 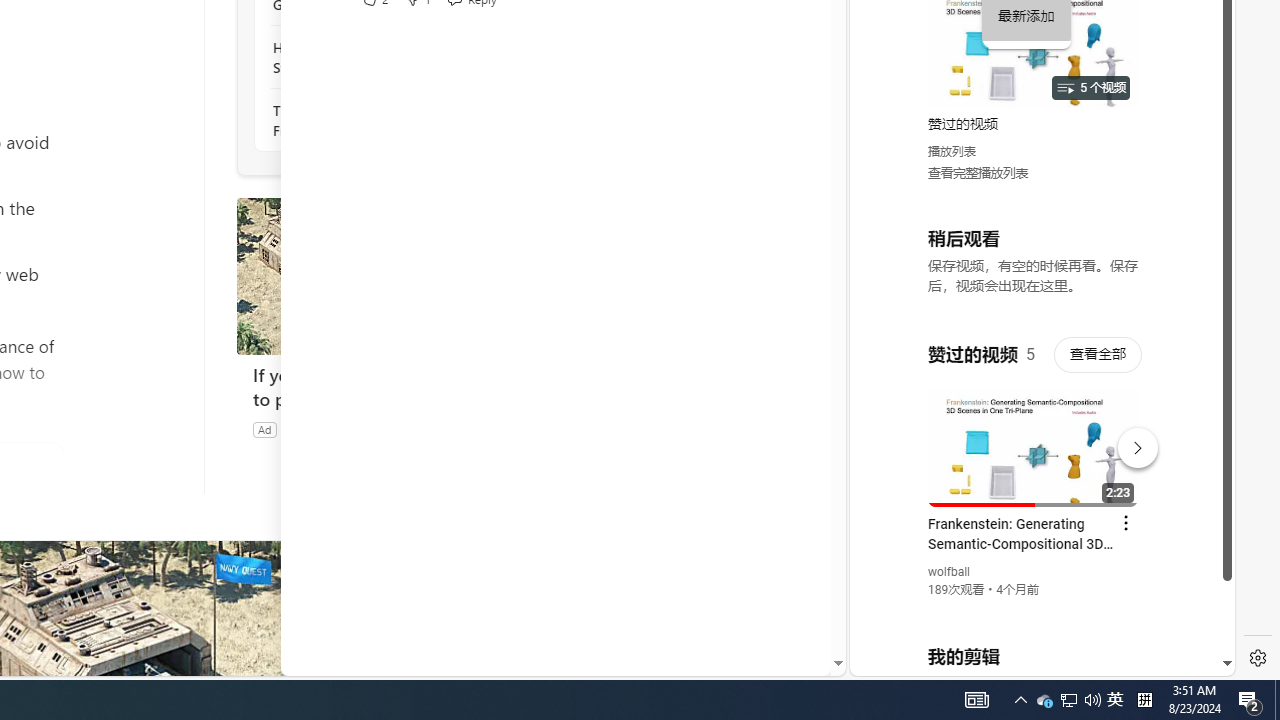 I want to click on Click to scroll right, so click(x=1196, y=84).